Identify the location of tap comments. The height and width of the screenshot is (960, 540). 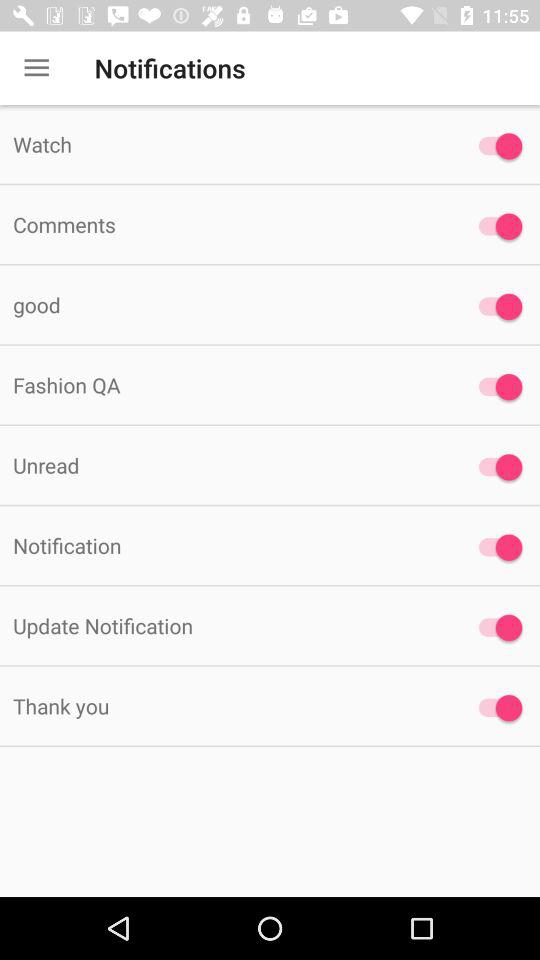
(226, 224).